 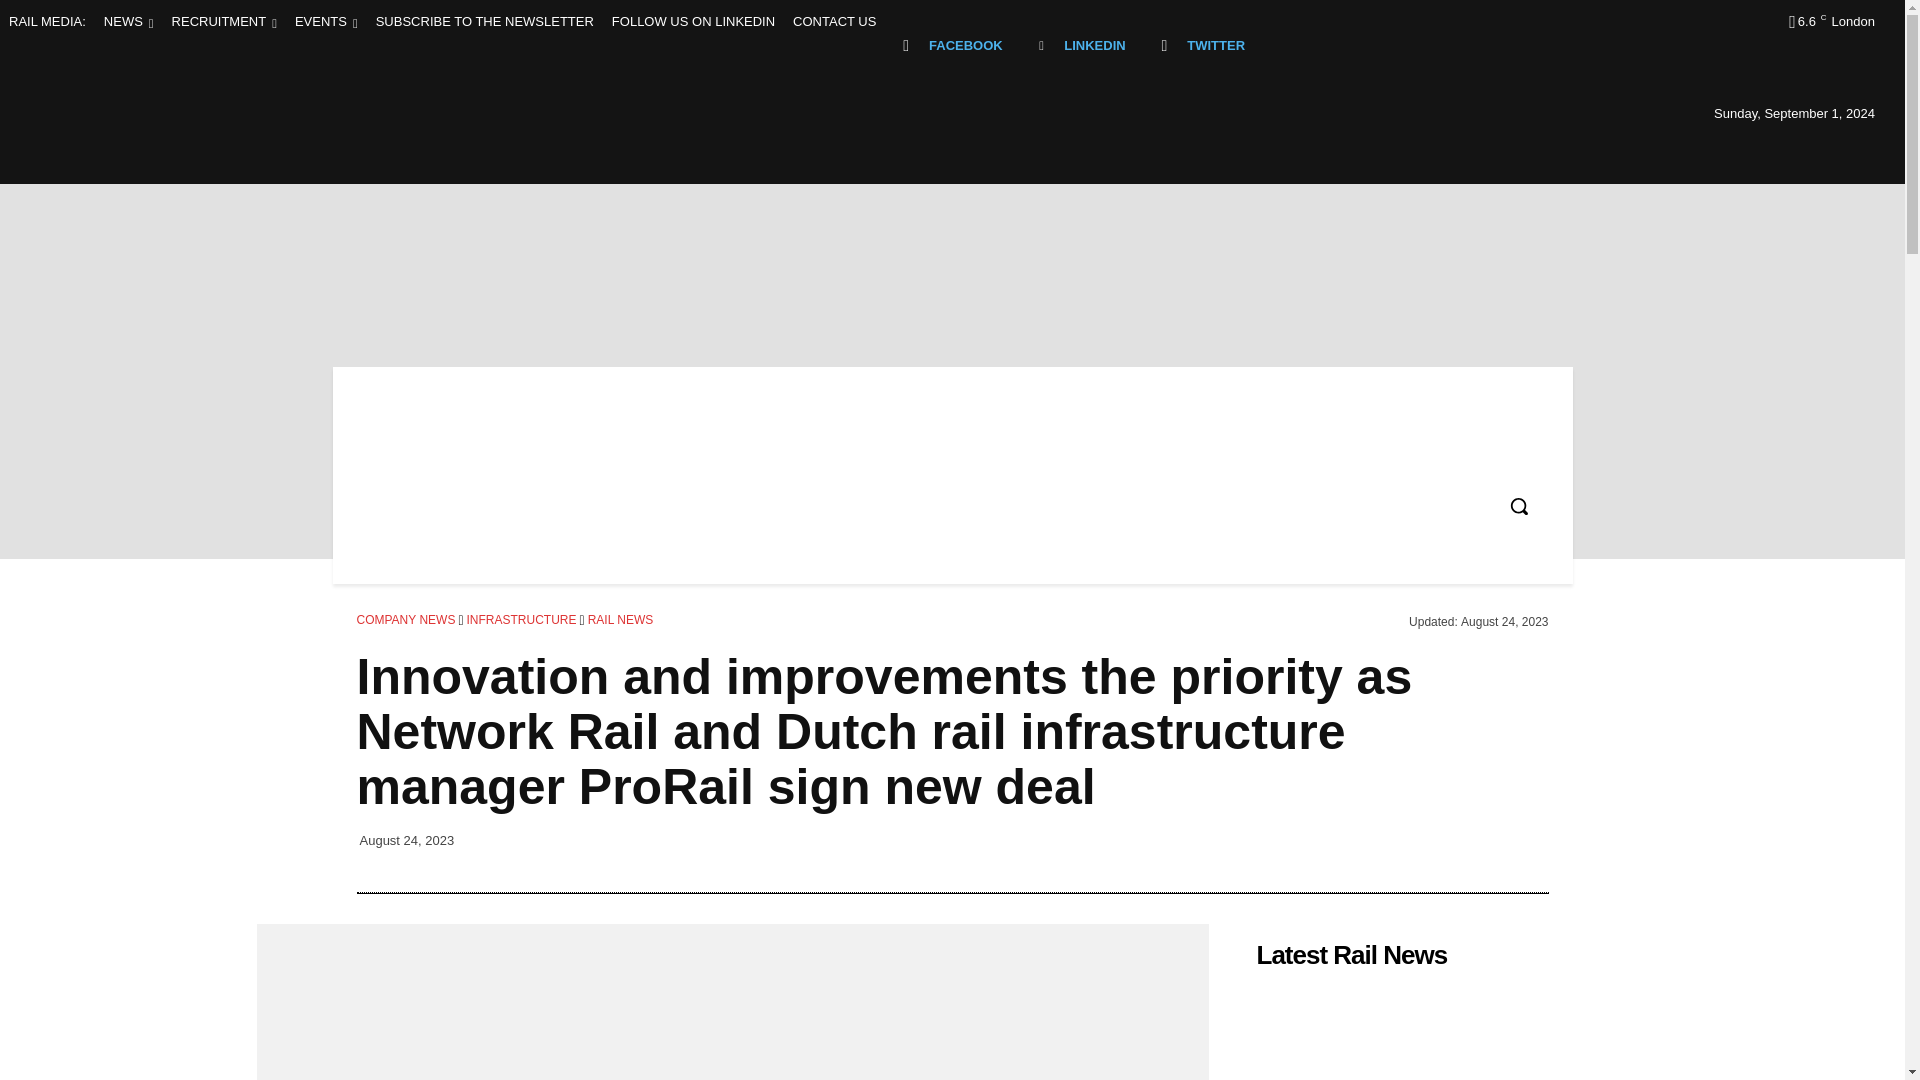 What do you see at coordinates (1165, 45) in the screenshot?
I see `Twitter` at bounding box center [1165, 45].